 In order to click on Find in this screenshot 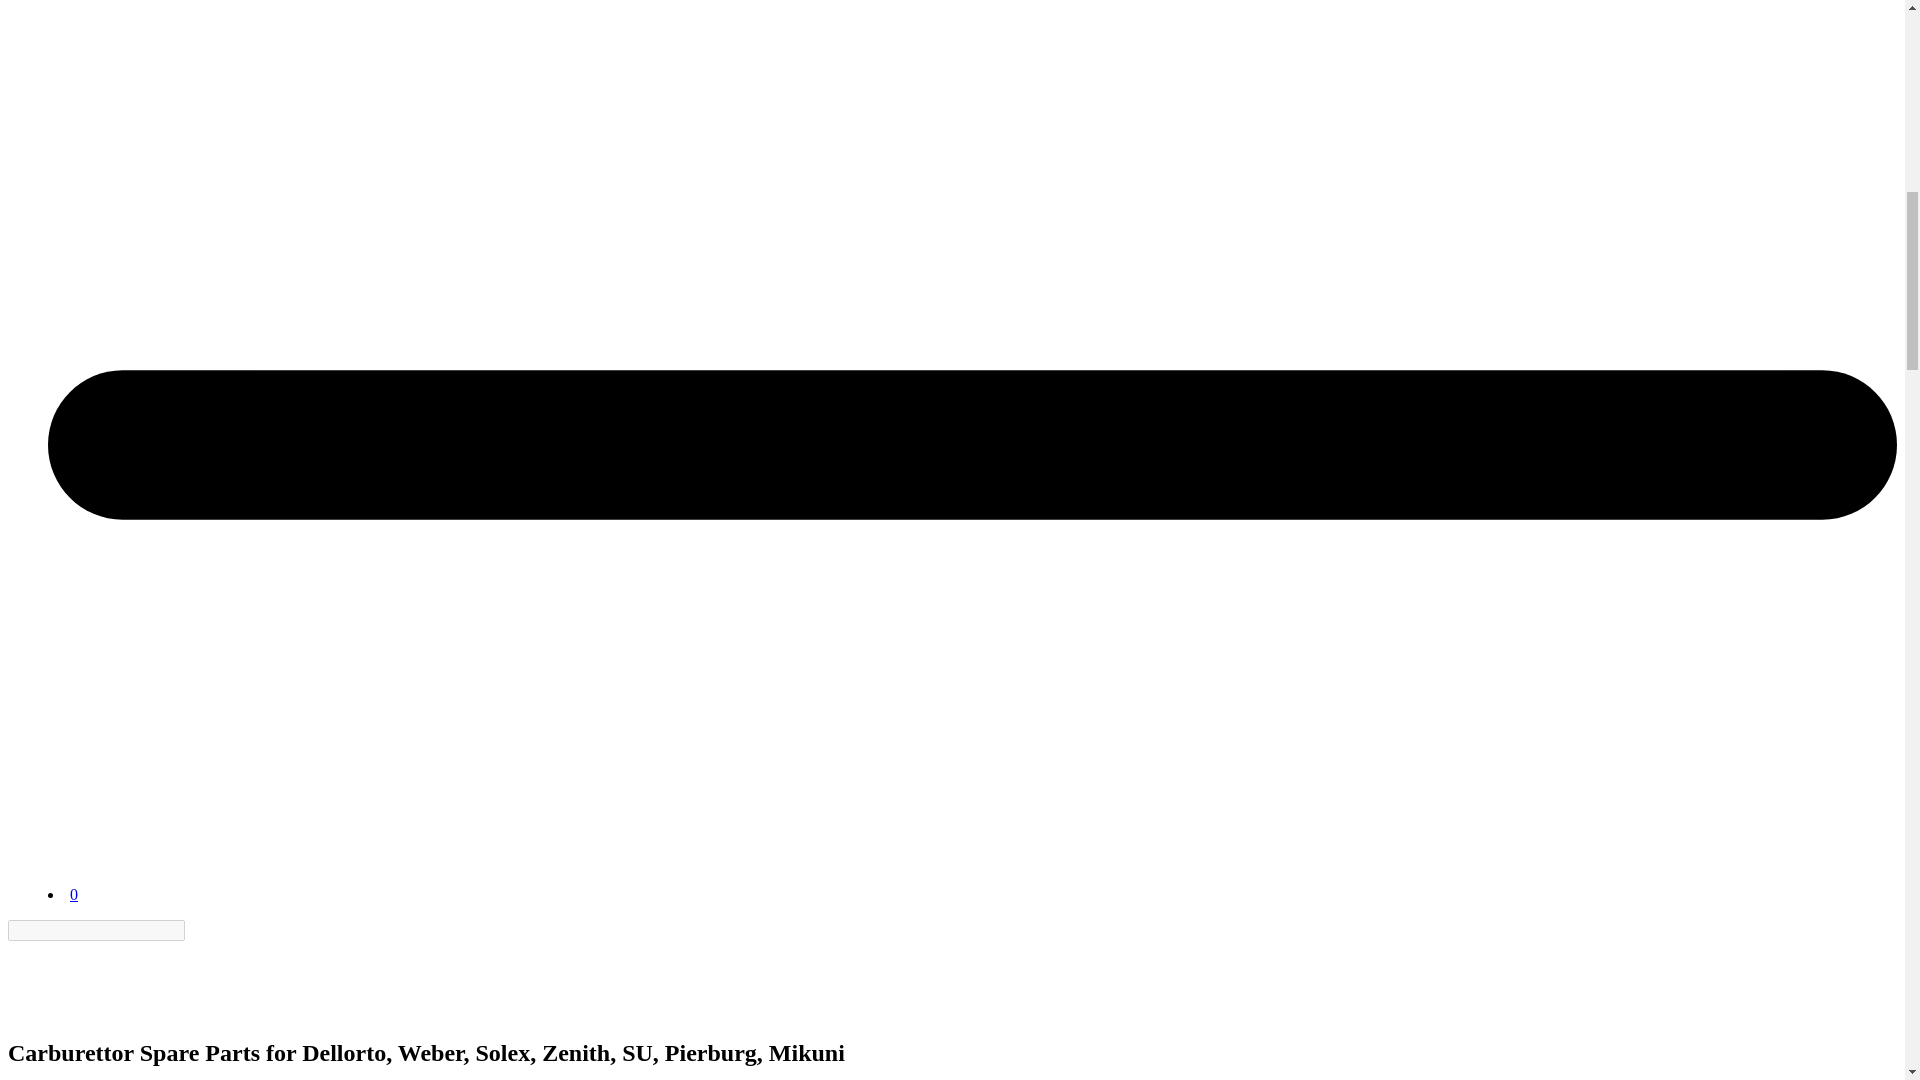, I will do `click(196, 930)`.